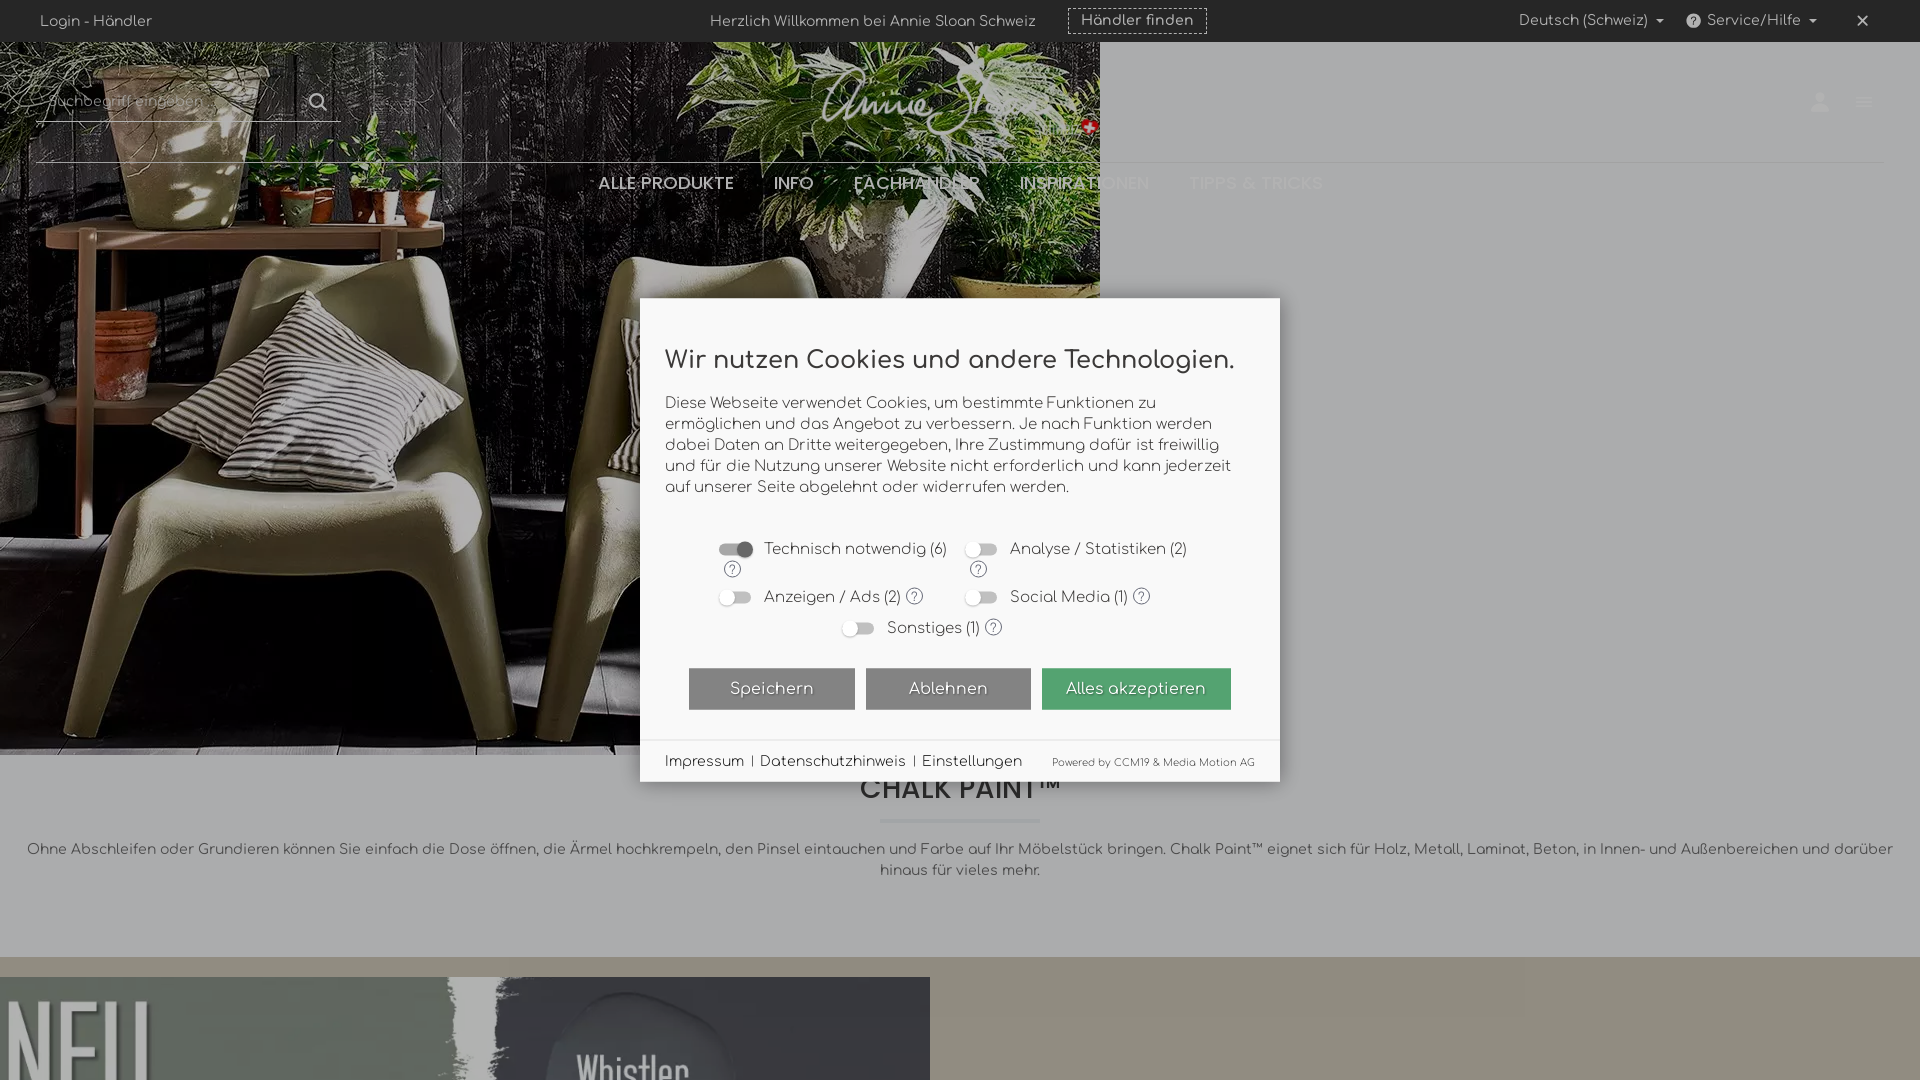 This screenshot has width=1920, height=1080. I want to click on Datenschutzhinweis, so click(833, 761).